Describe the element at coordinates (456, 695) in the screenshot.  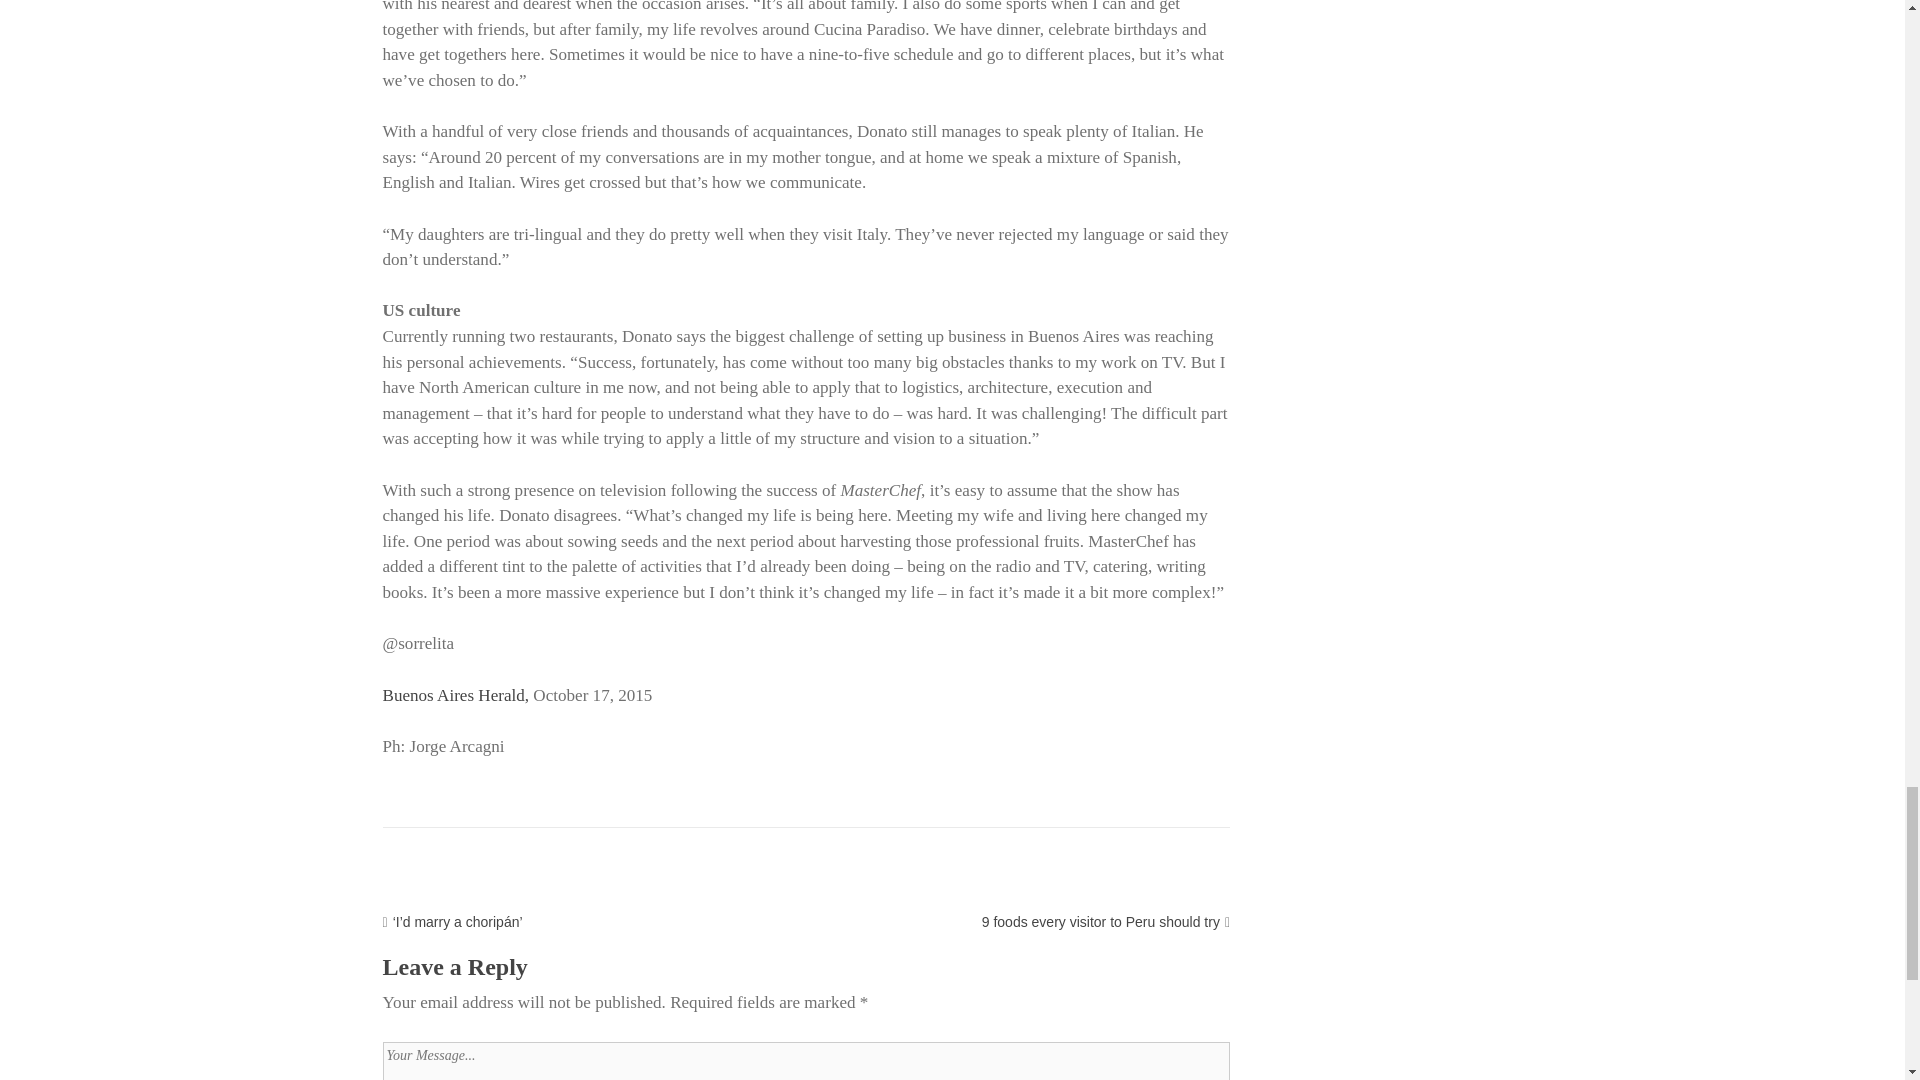
I see `Buenos Aires Herald,` at that location.